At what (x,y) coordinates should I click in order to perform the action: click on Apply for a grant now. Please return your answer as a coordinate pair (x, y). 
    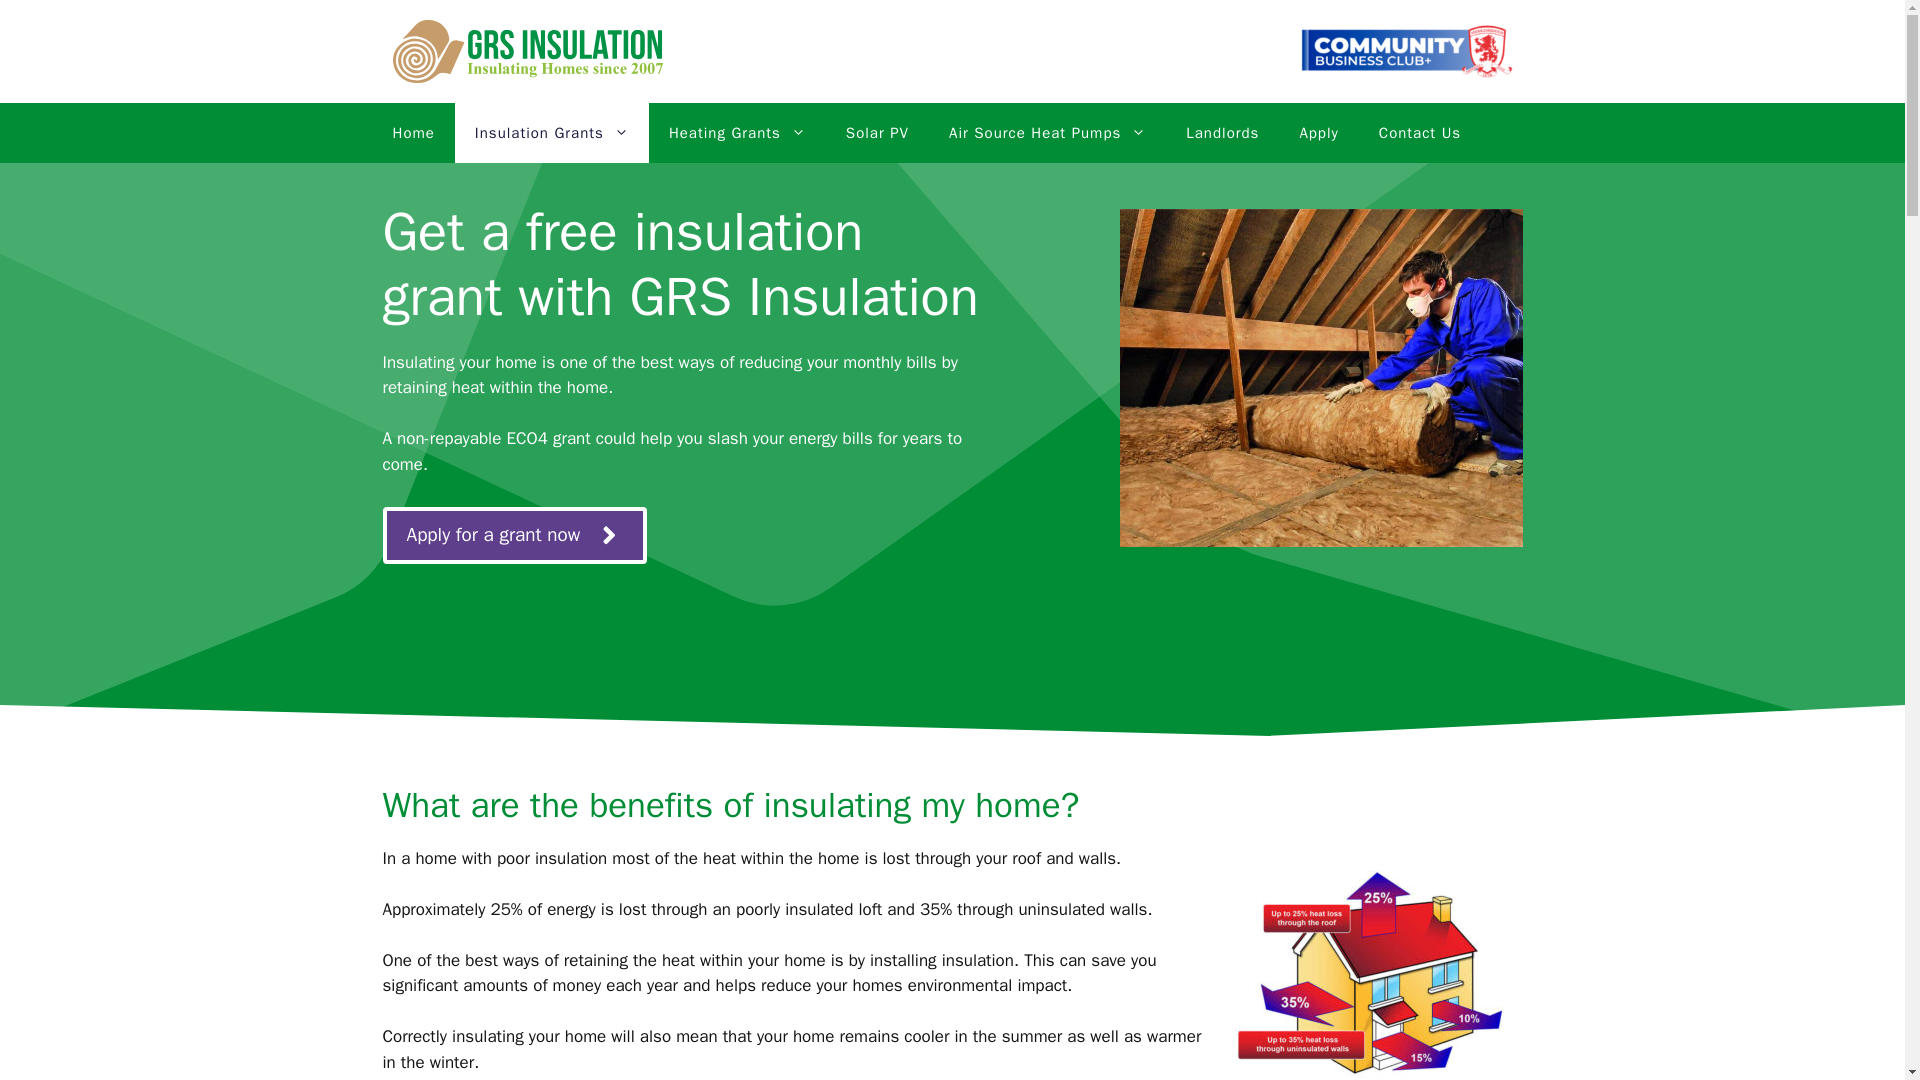
    Looking at the image, I should click on (514, 534).